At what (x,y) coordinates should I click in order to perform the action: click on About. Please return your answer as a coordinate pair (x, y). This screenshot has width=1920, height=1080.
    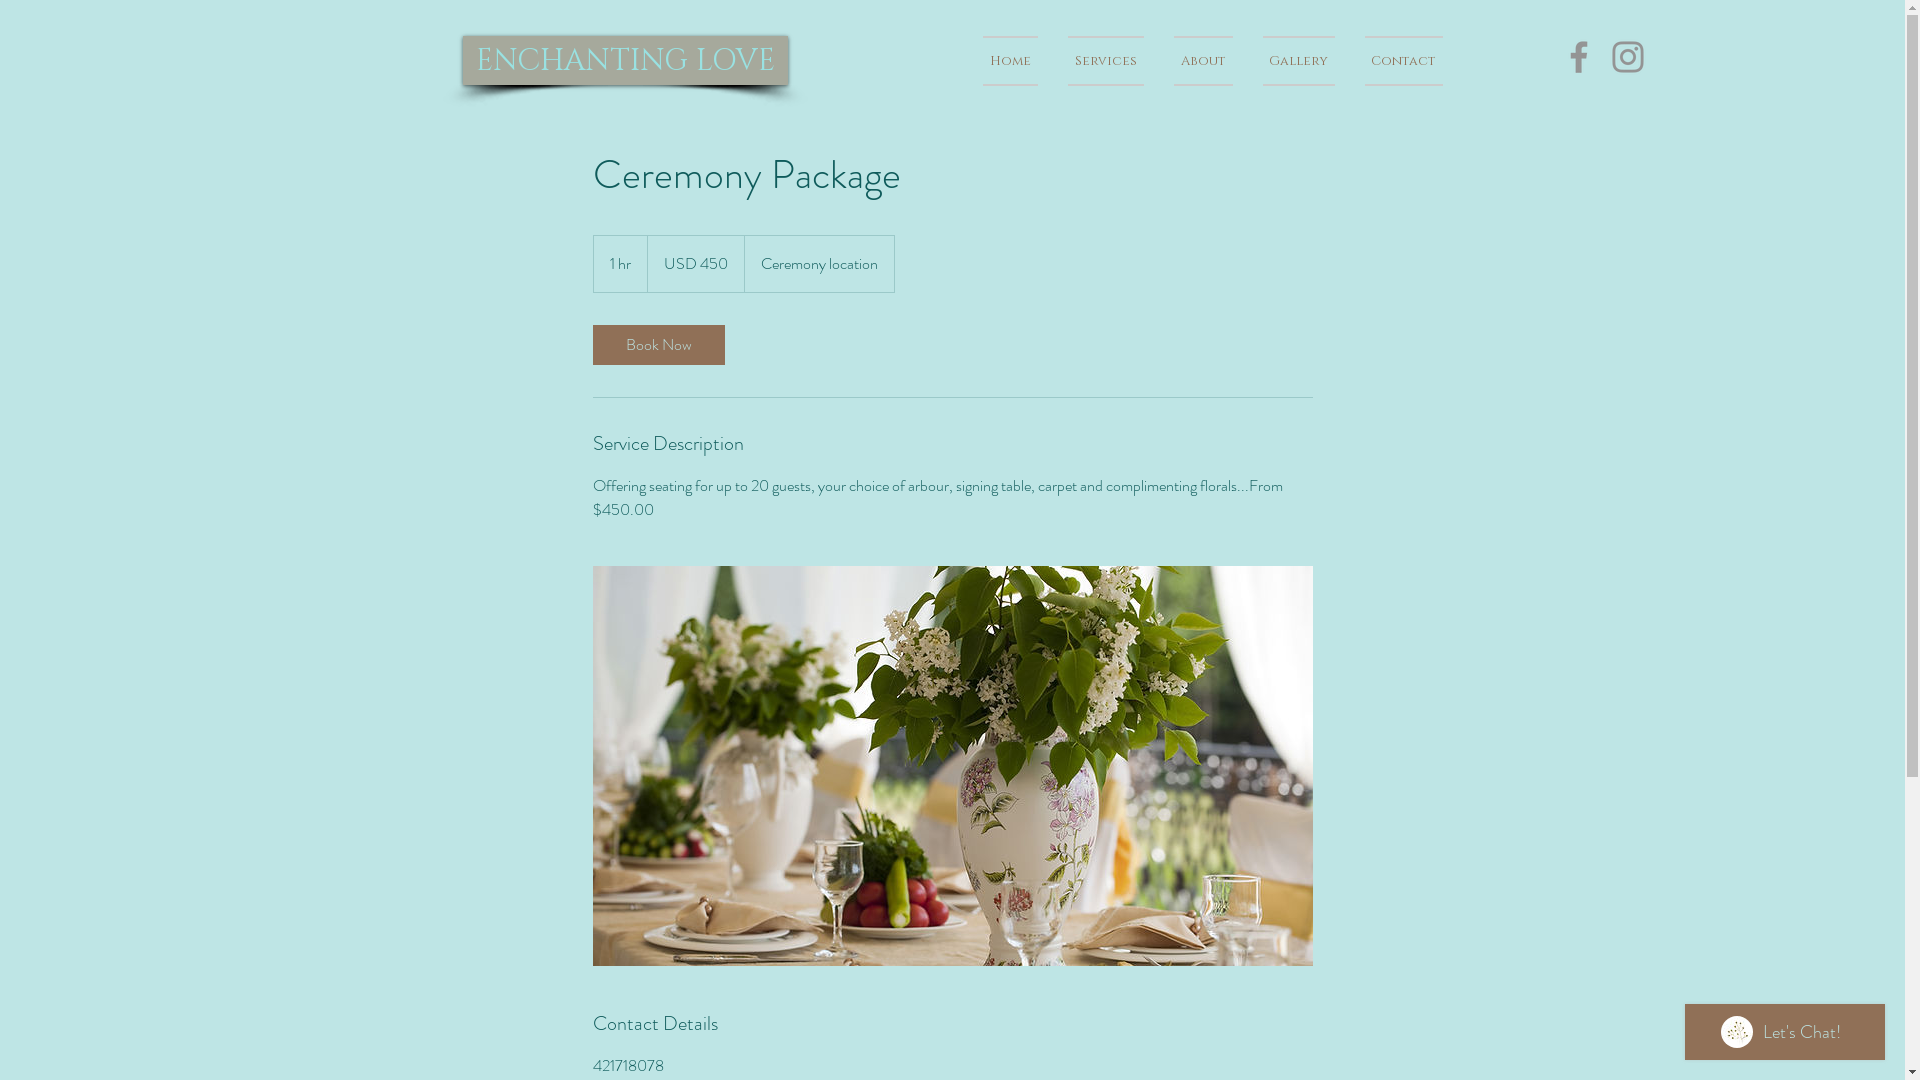
    Looking at the image, I should click on (1202, 61).